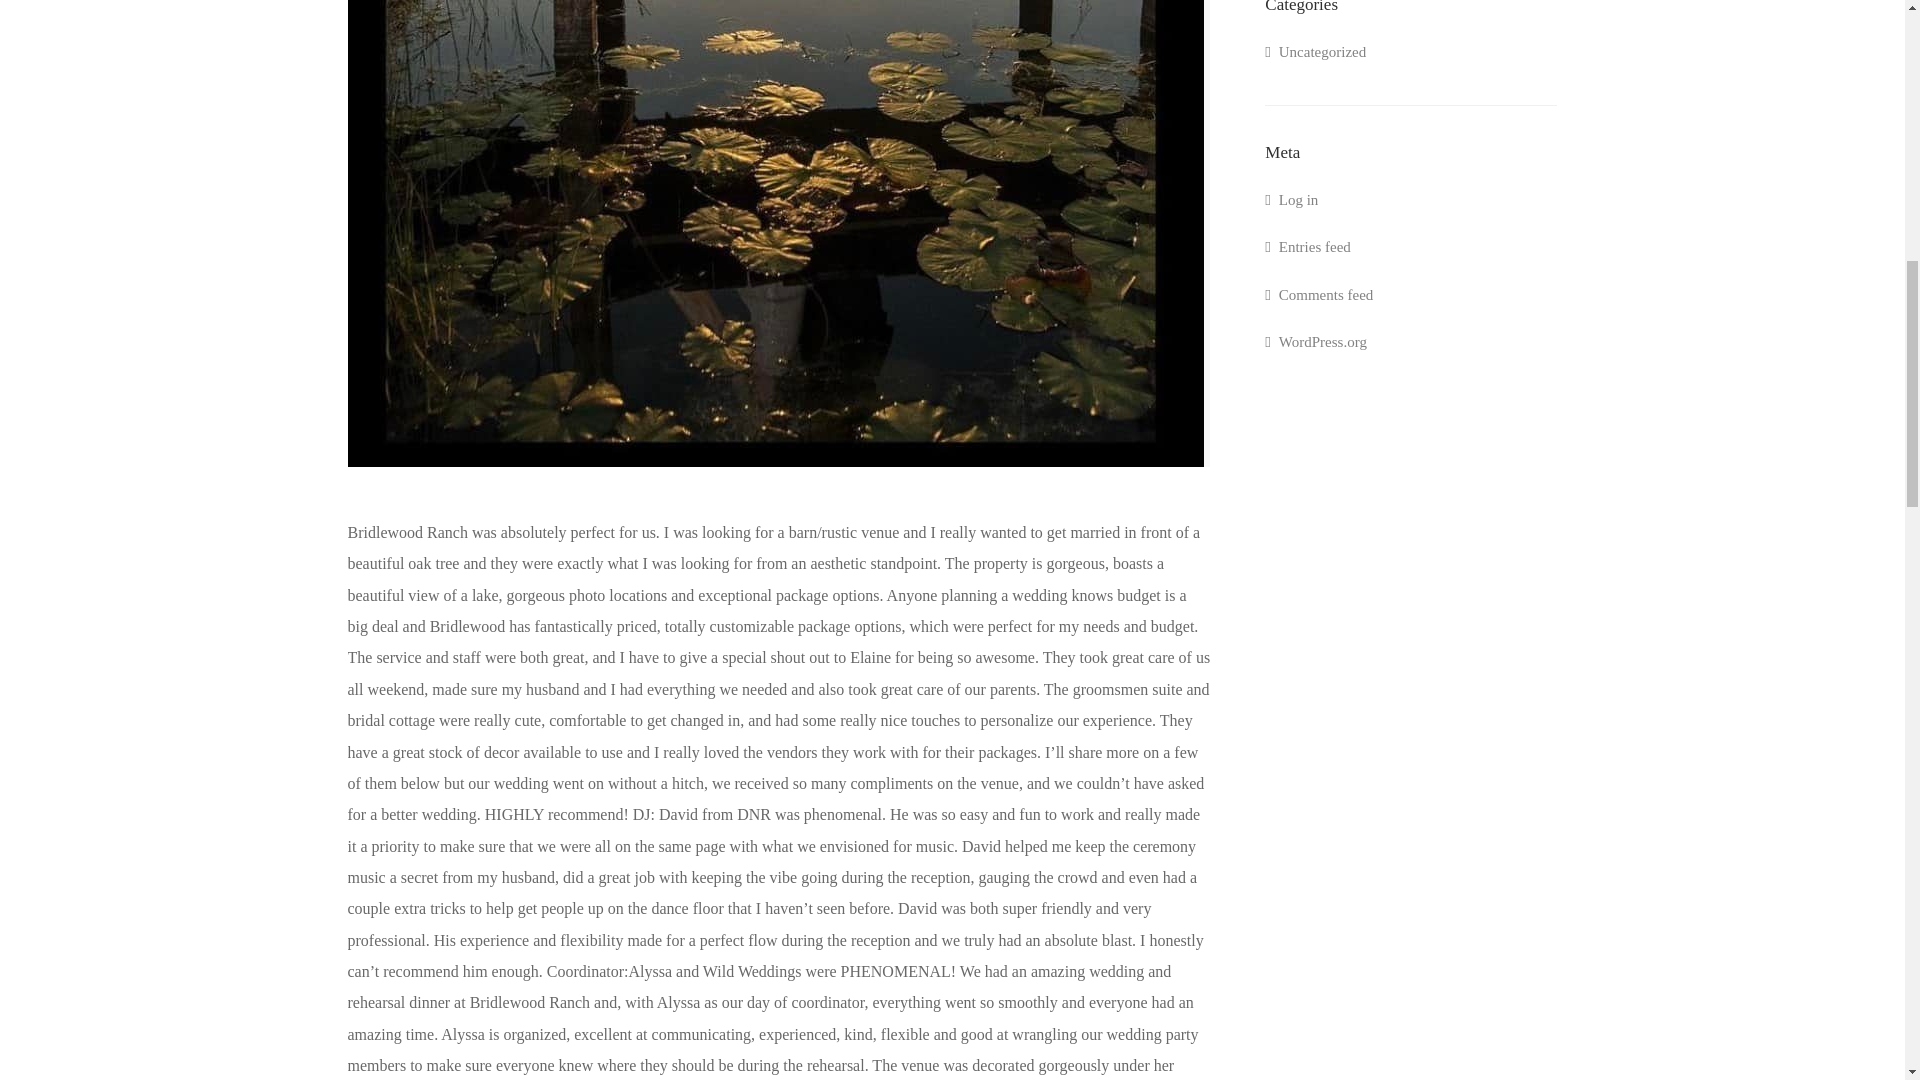 The image size is (1920, 1080). I want to click on Uncategorized, so click(1315, 55).